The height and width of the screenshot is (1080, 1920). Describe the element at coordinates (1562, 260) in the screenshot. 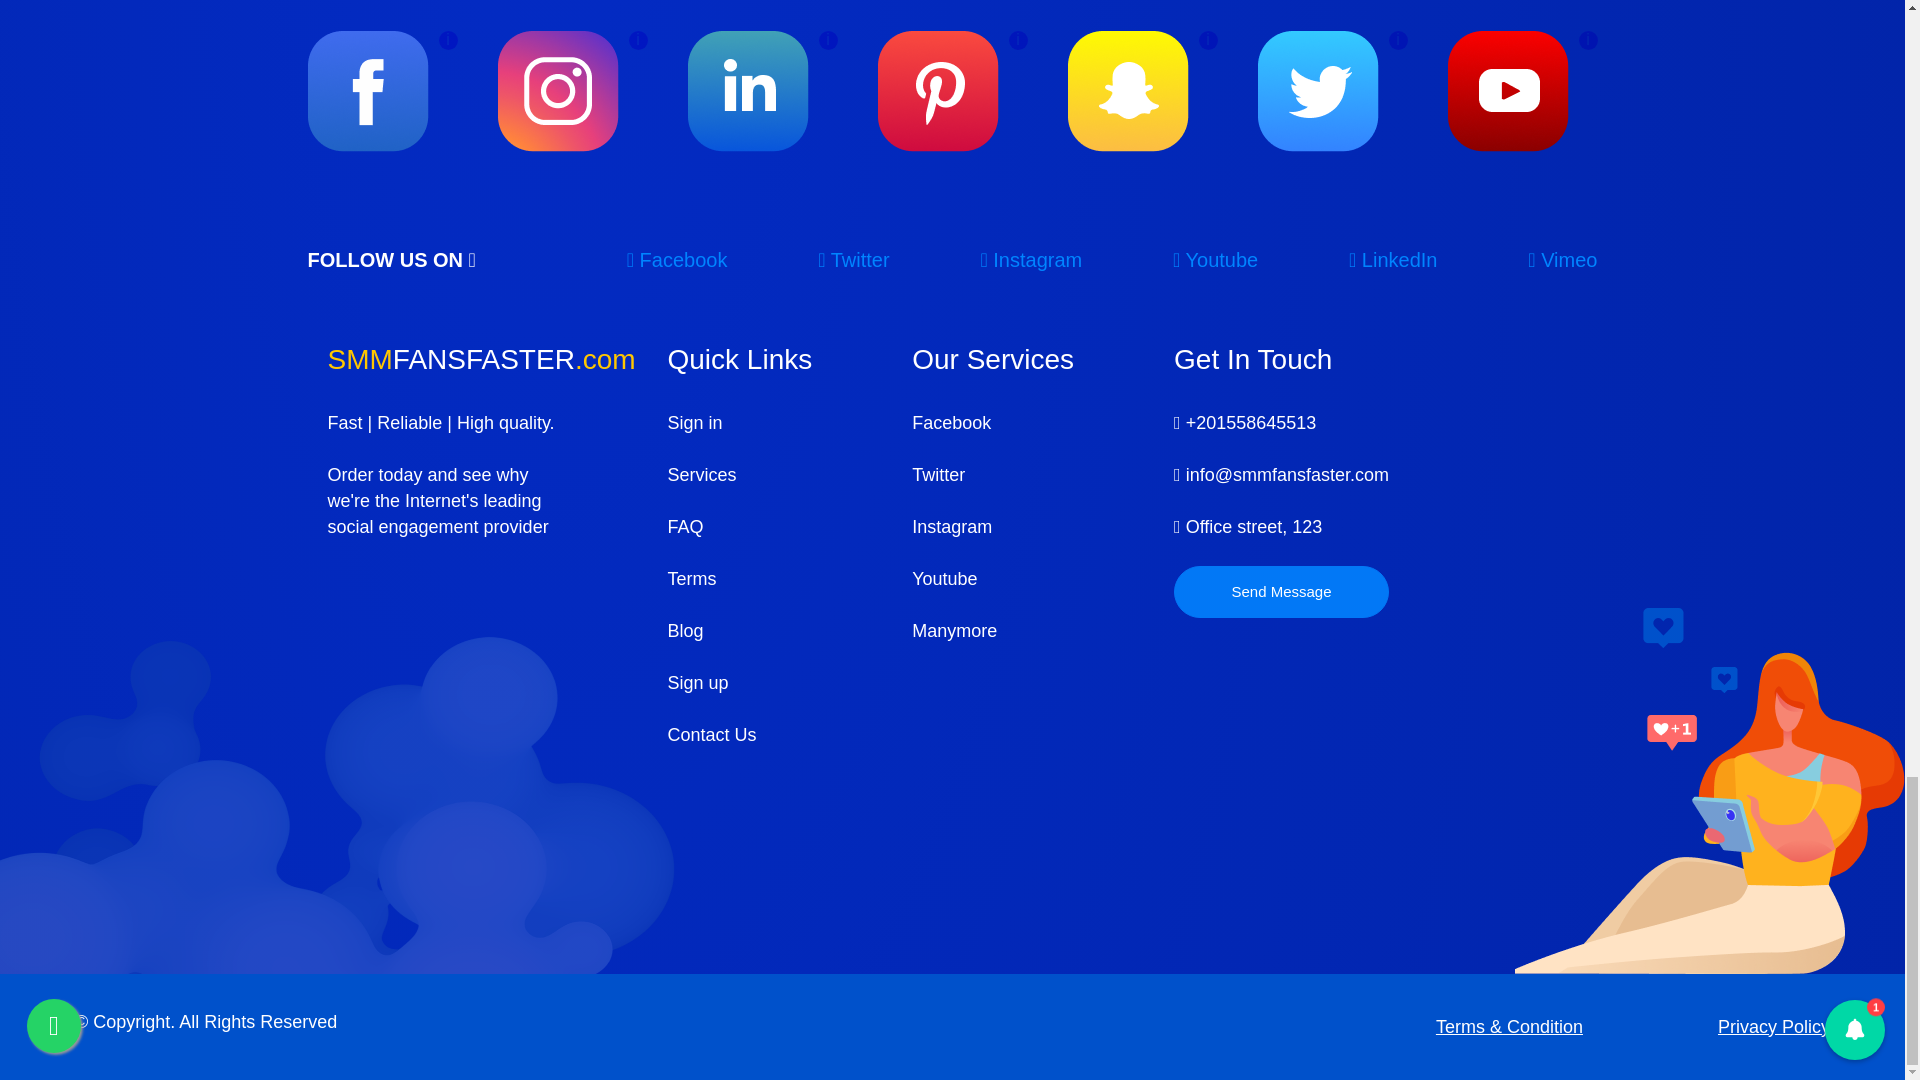

I see `Vimeo` at that location.